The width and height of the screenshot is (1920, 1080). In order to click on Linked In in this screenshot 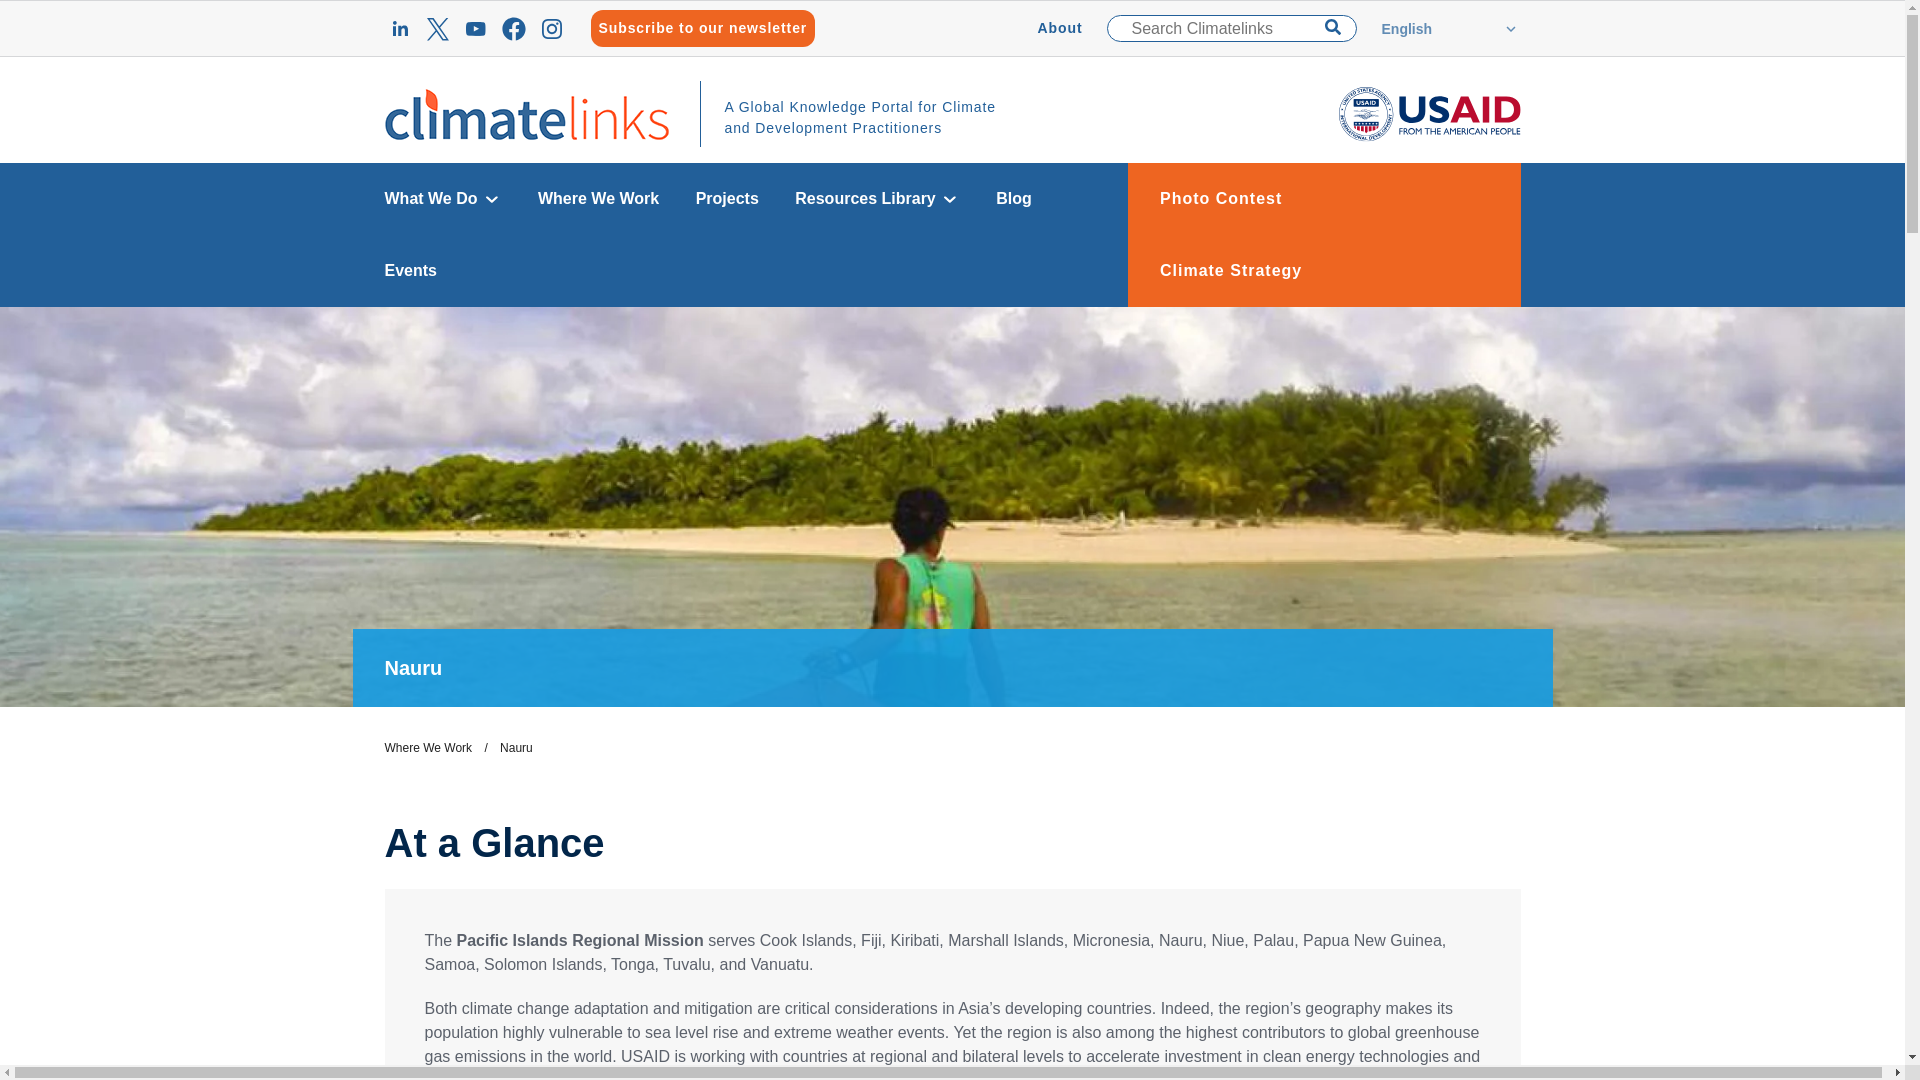, I will do `click(399, 29)`.